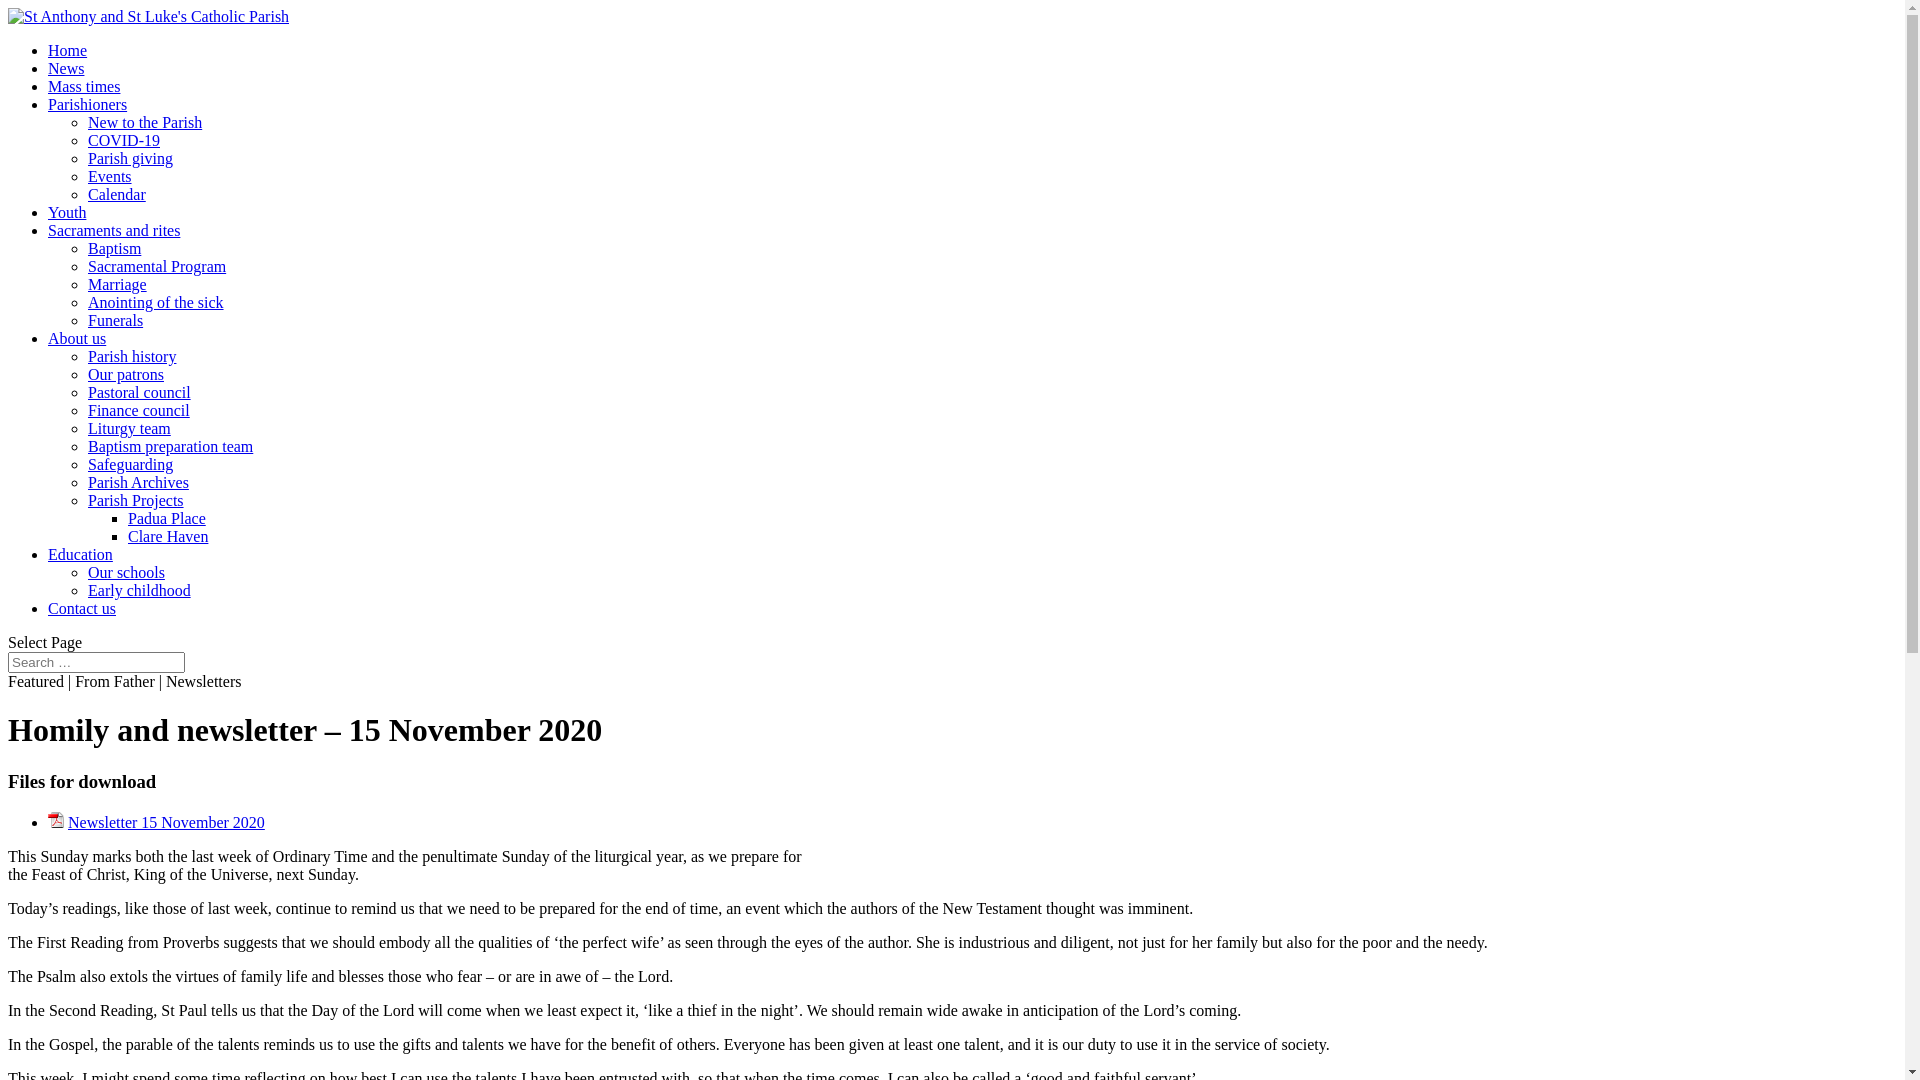 This screenshot has width=1920, height=1080. I want to click on Clare Haven, so click(168, 536).